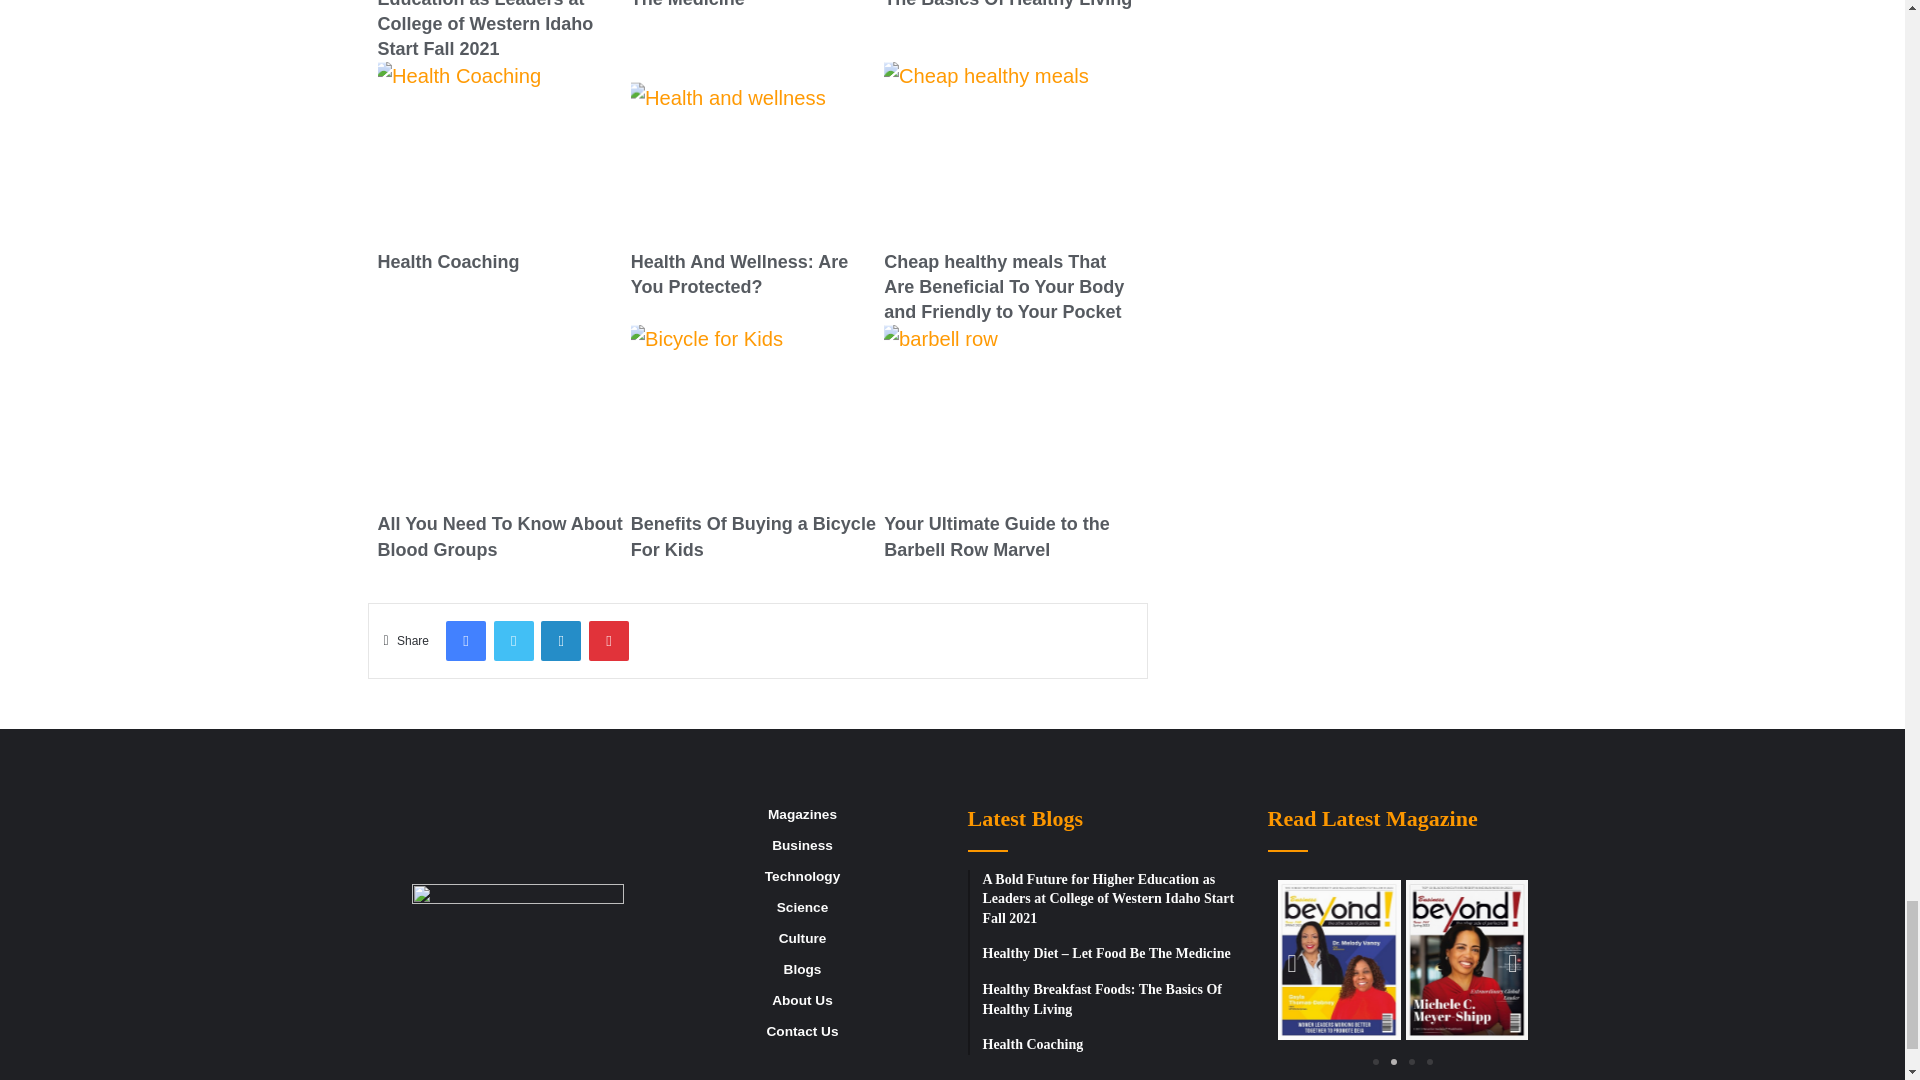 The height and width of the screenshot is (1080, 1920). I want to click on LinkedIn, so click(561, 640).